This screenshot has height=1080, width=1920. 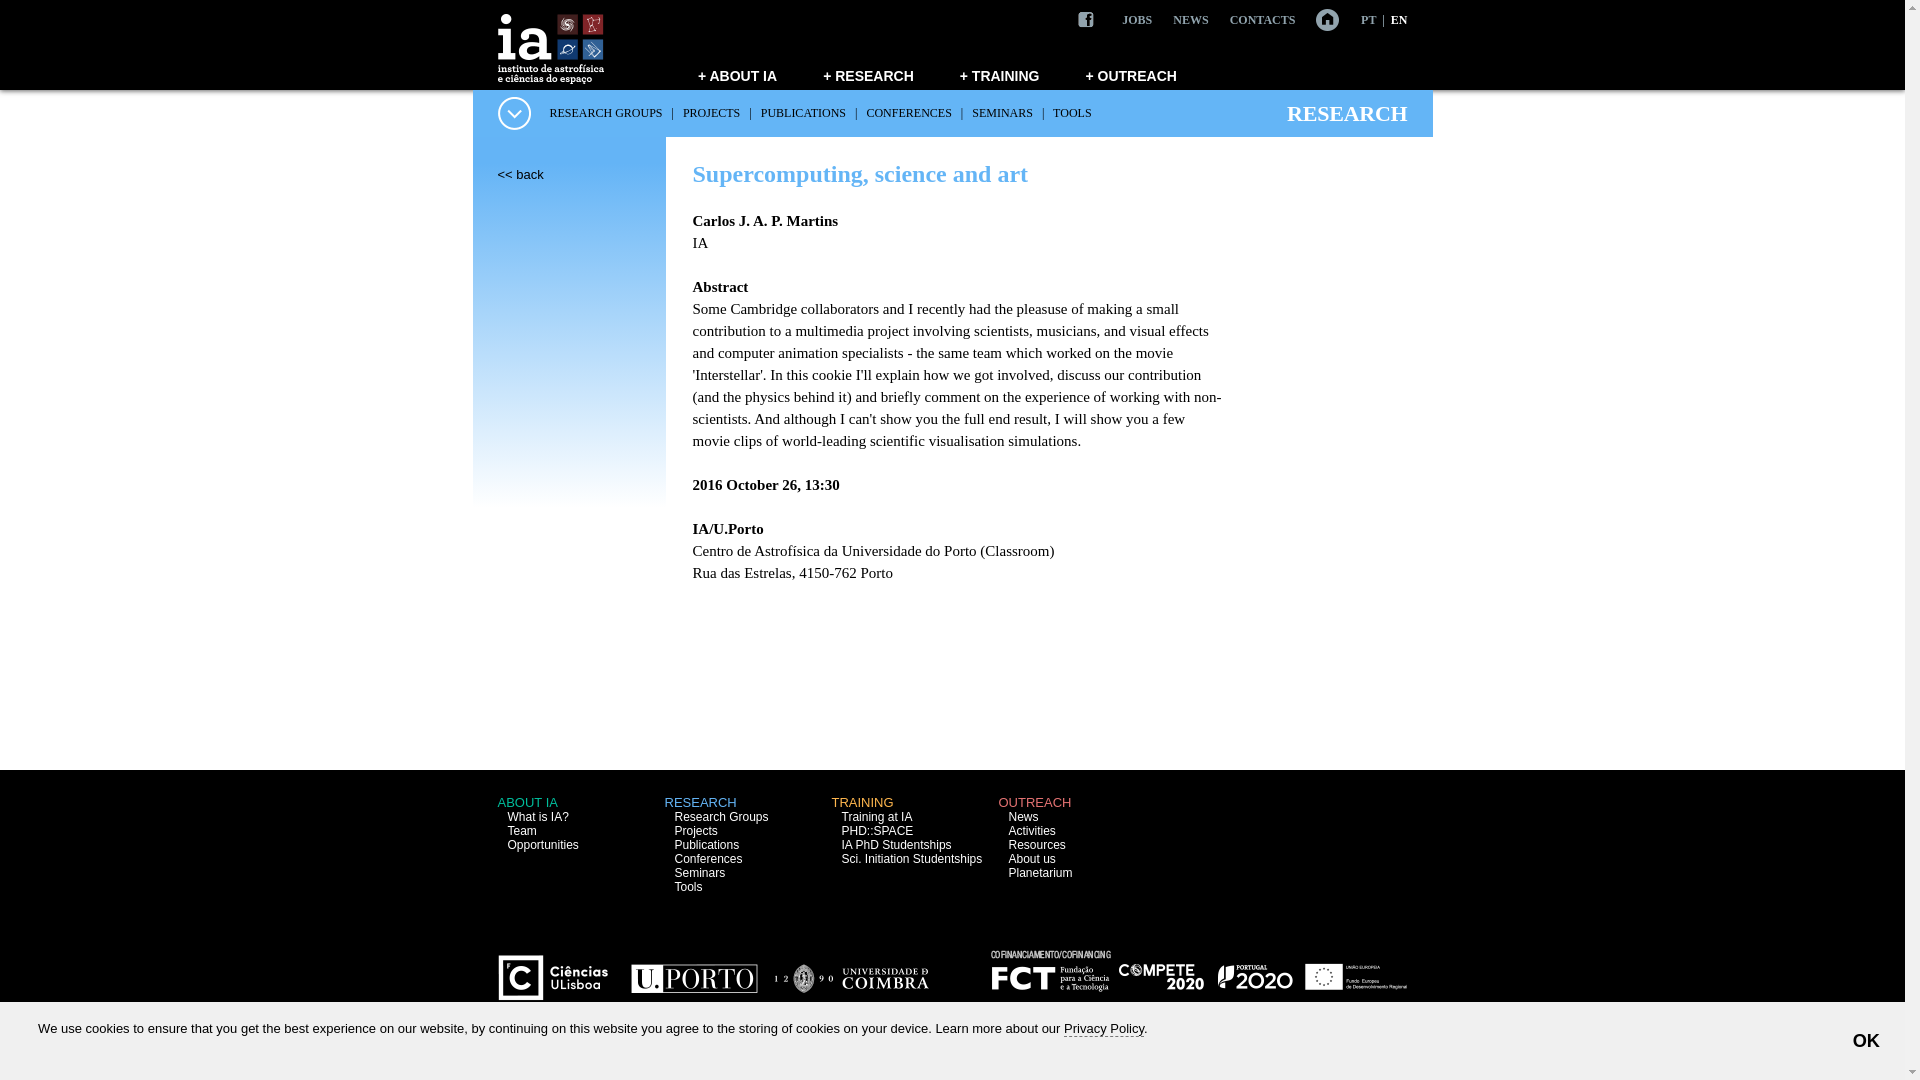 I want to click on PUBLICATIONS, so click(x=803, y=112).